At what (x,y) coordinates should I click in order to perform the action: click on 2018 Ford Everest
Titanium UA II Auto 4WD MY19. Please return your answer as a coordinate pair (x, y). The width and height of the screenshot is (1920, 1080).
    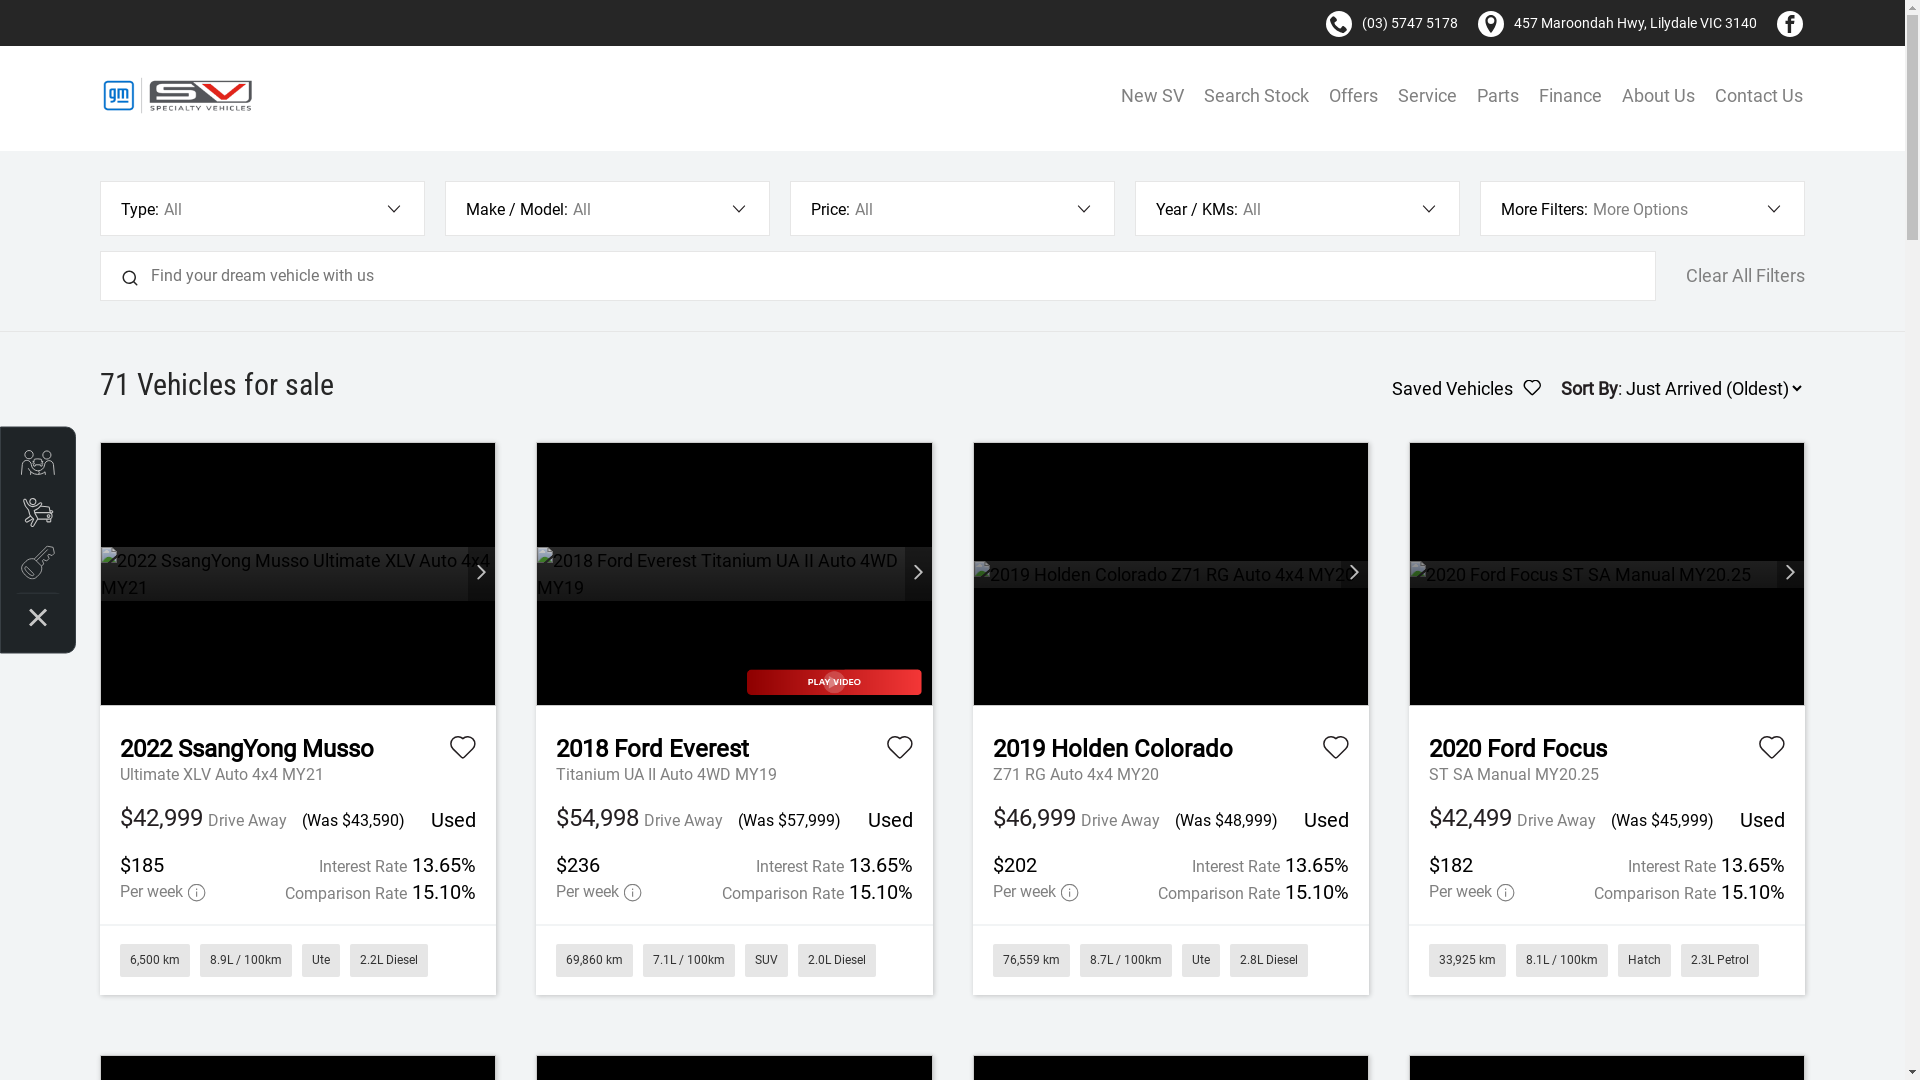
    Looking at the image, I should click on (734, 746).